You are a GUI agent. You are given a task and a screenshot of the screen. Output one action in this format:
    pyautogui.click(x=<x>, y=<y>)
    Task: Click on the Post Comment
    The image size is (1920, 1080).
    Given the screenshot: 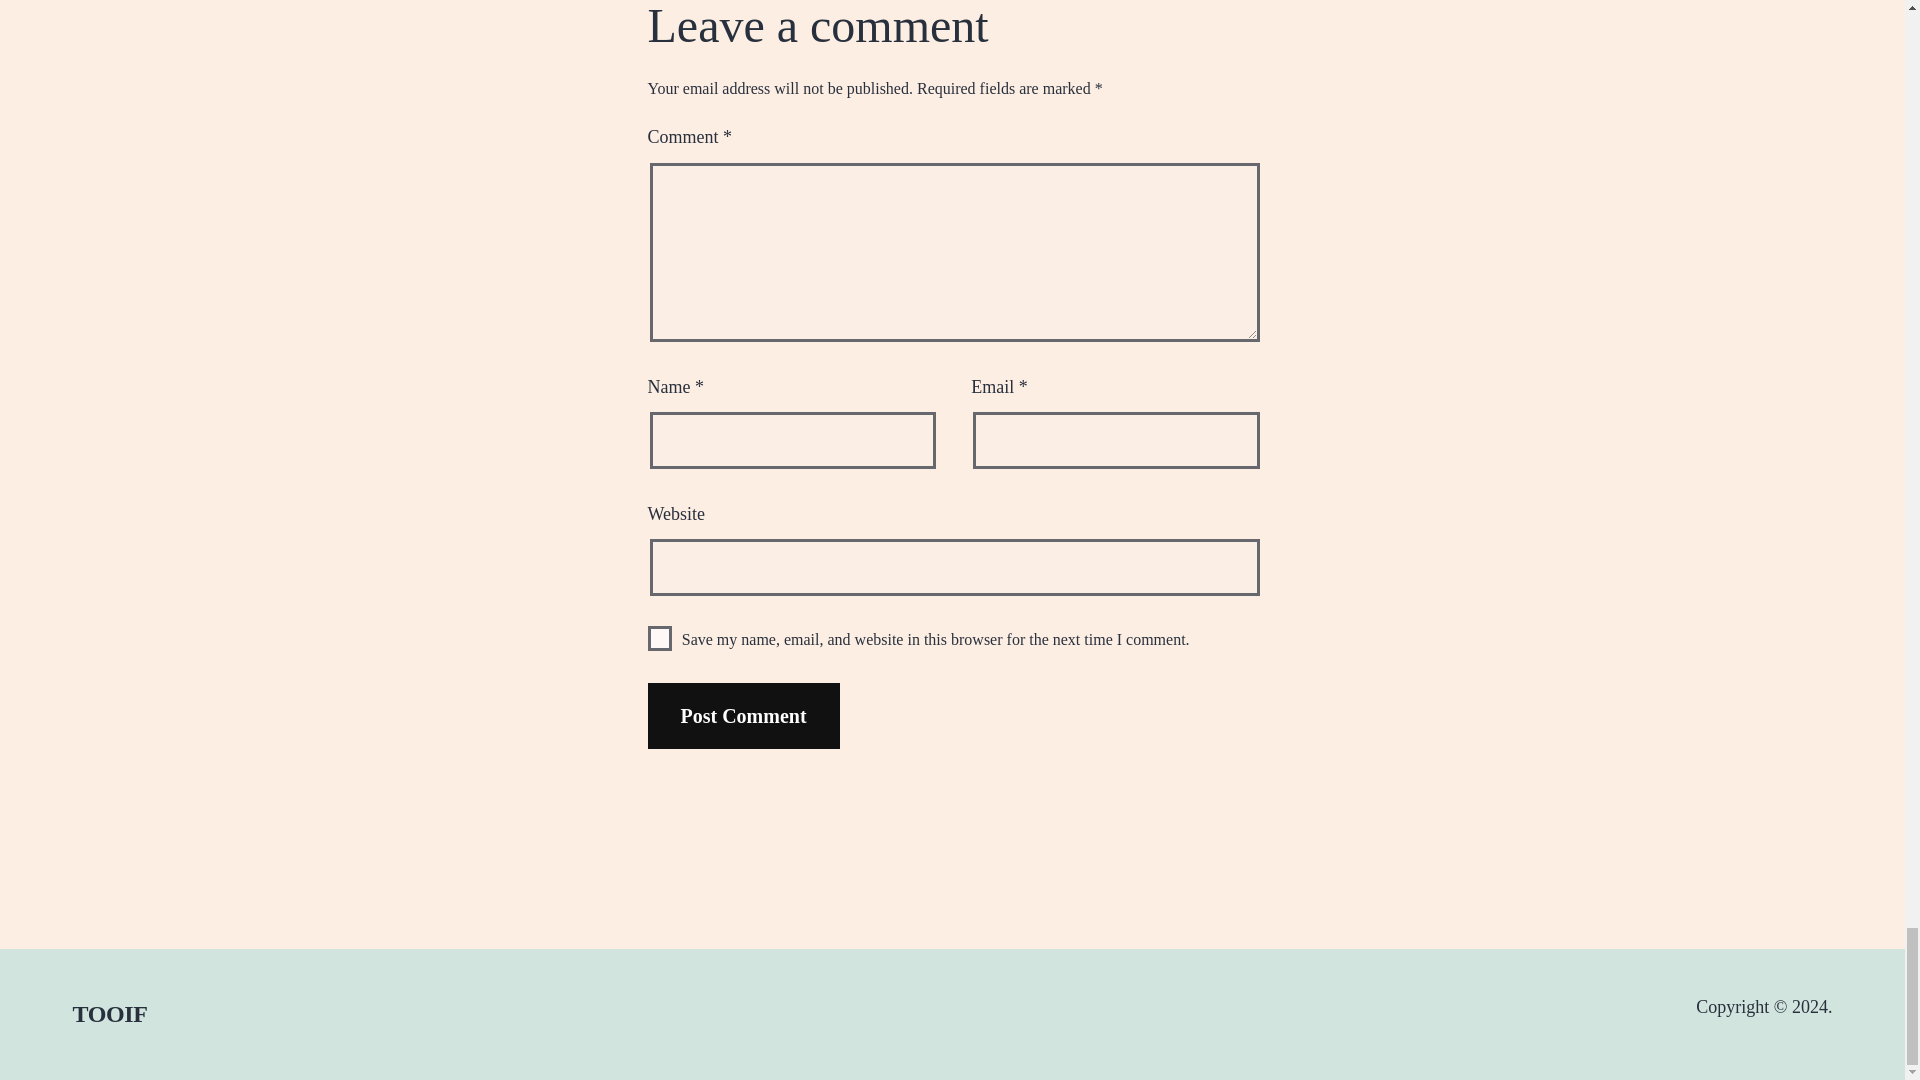 What is the action you would take?
    pyautogui.click(x=744, y=716)
    